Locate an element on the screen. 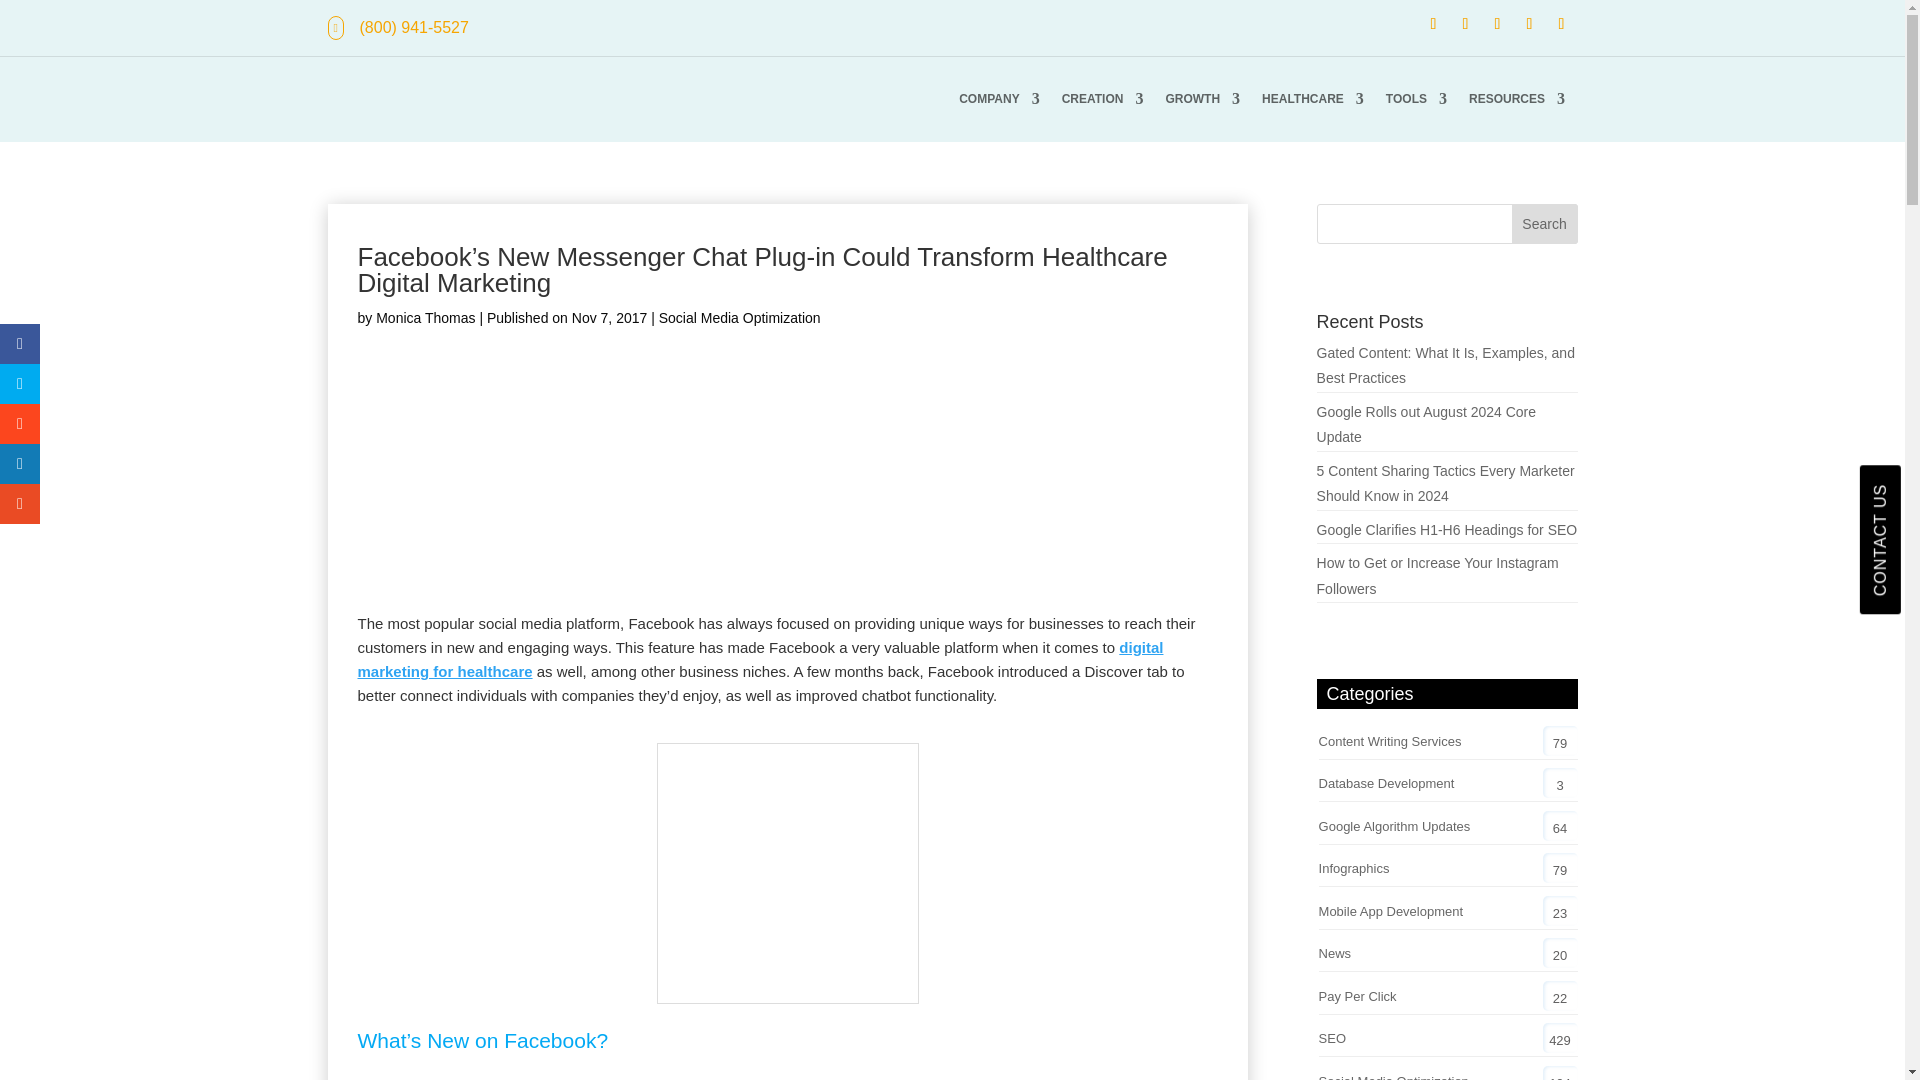 The image size is (1920, 1080). Follow on Facebook is located at coordinates (1434, 23).